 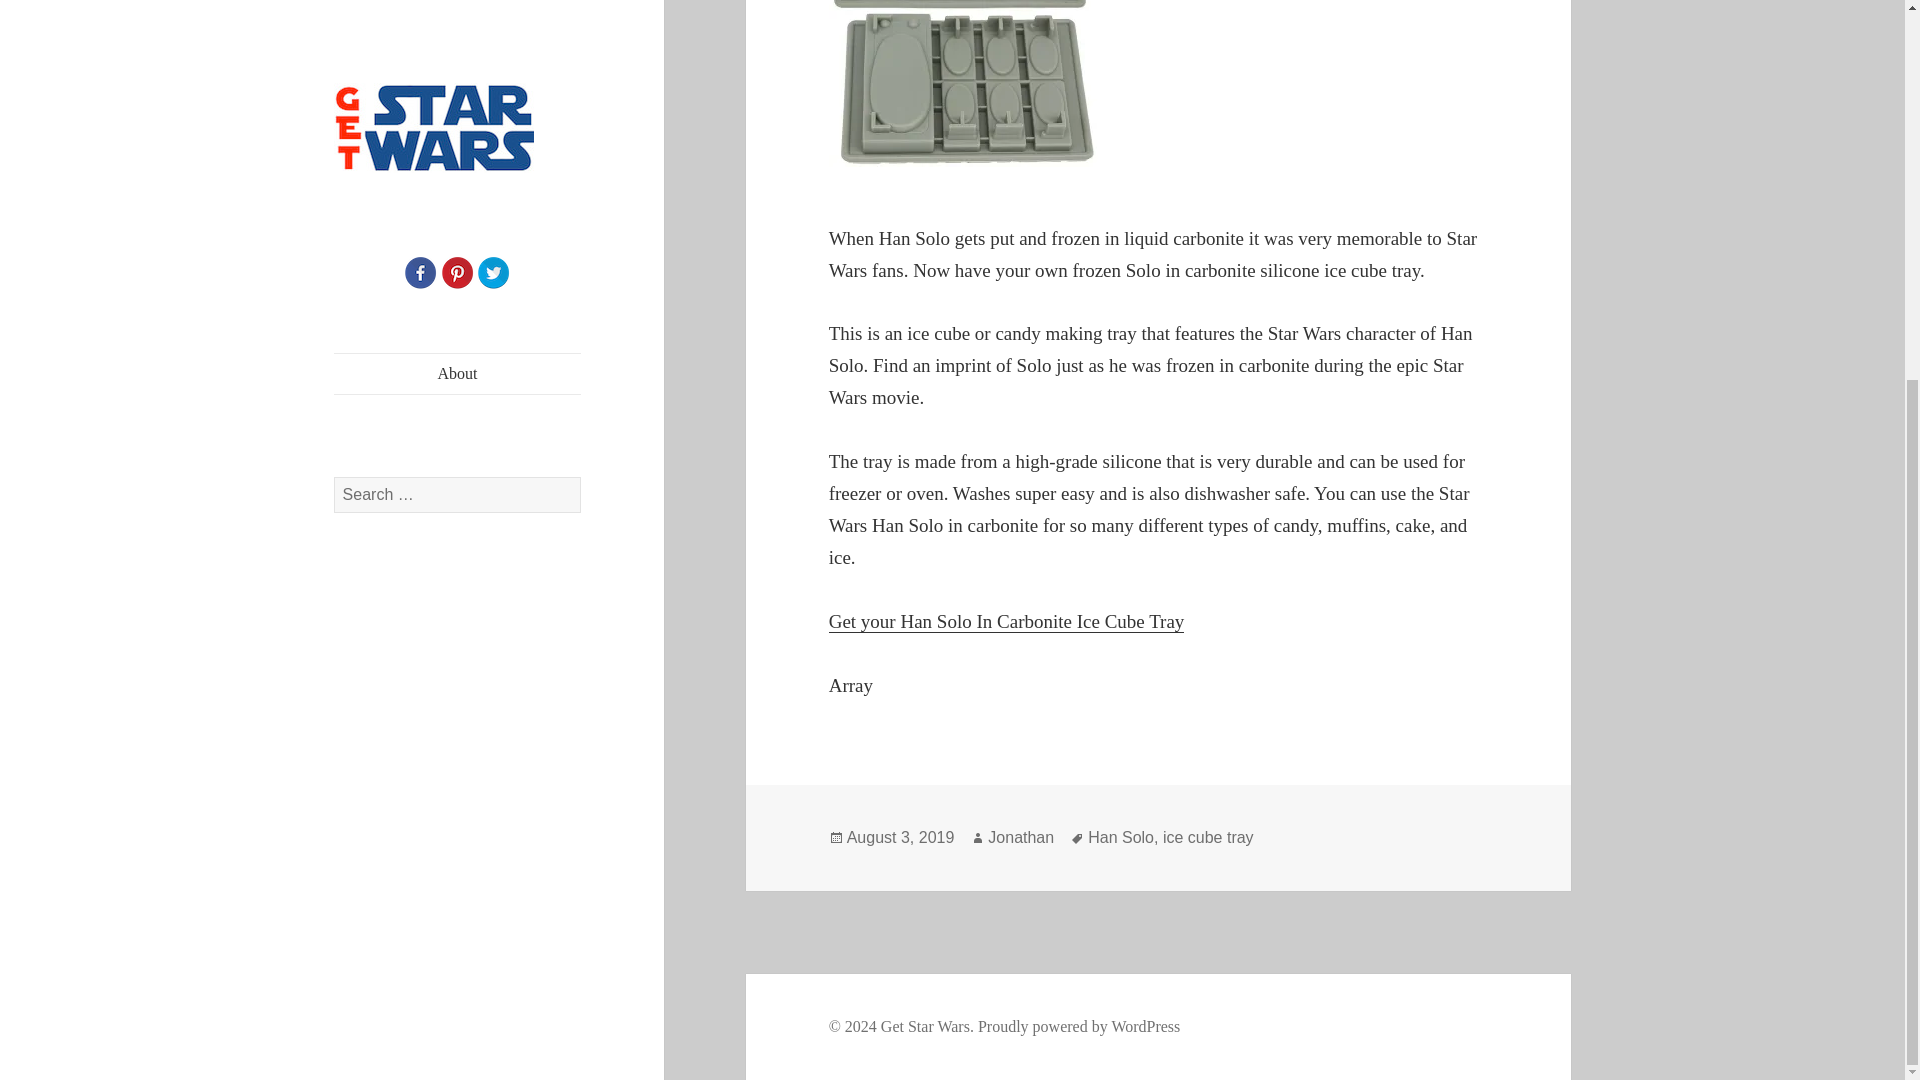 I want to click on ice cube tray, so click(x=1208, y=838).